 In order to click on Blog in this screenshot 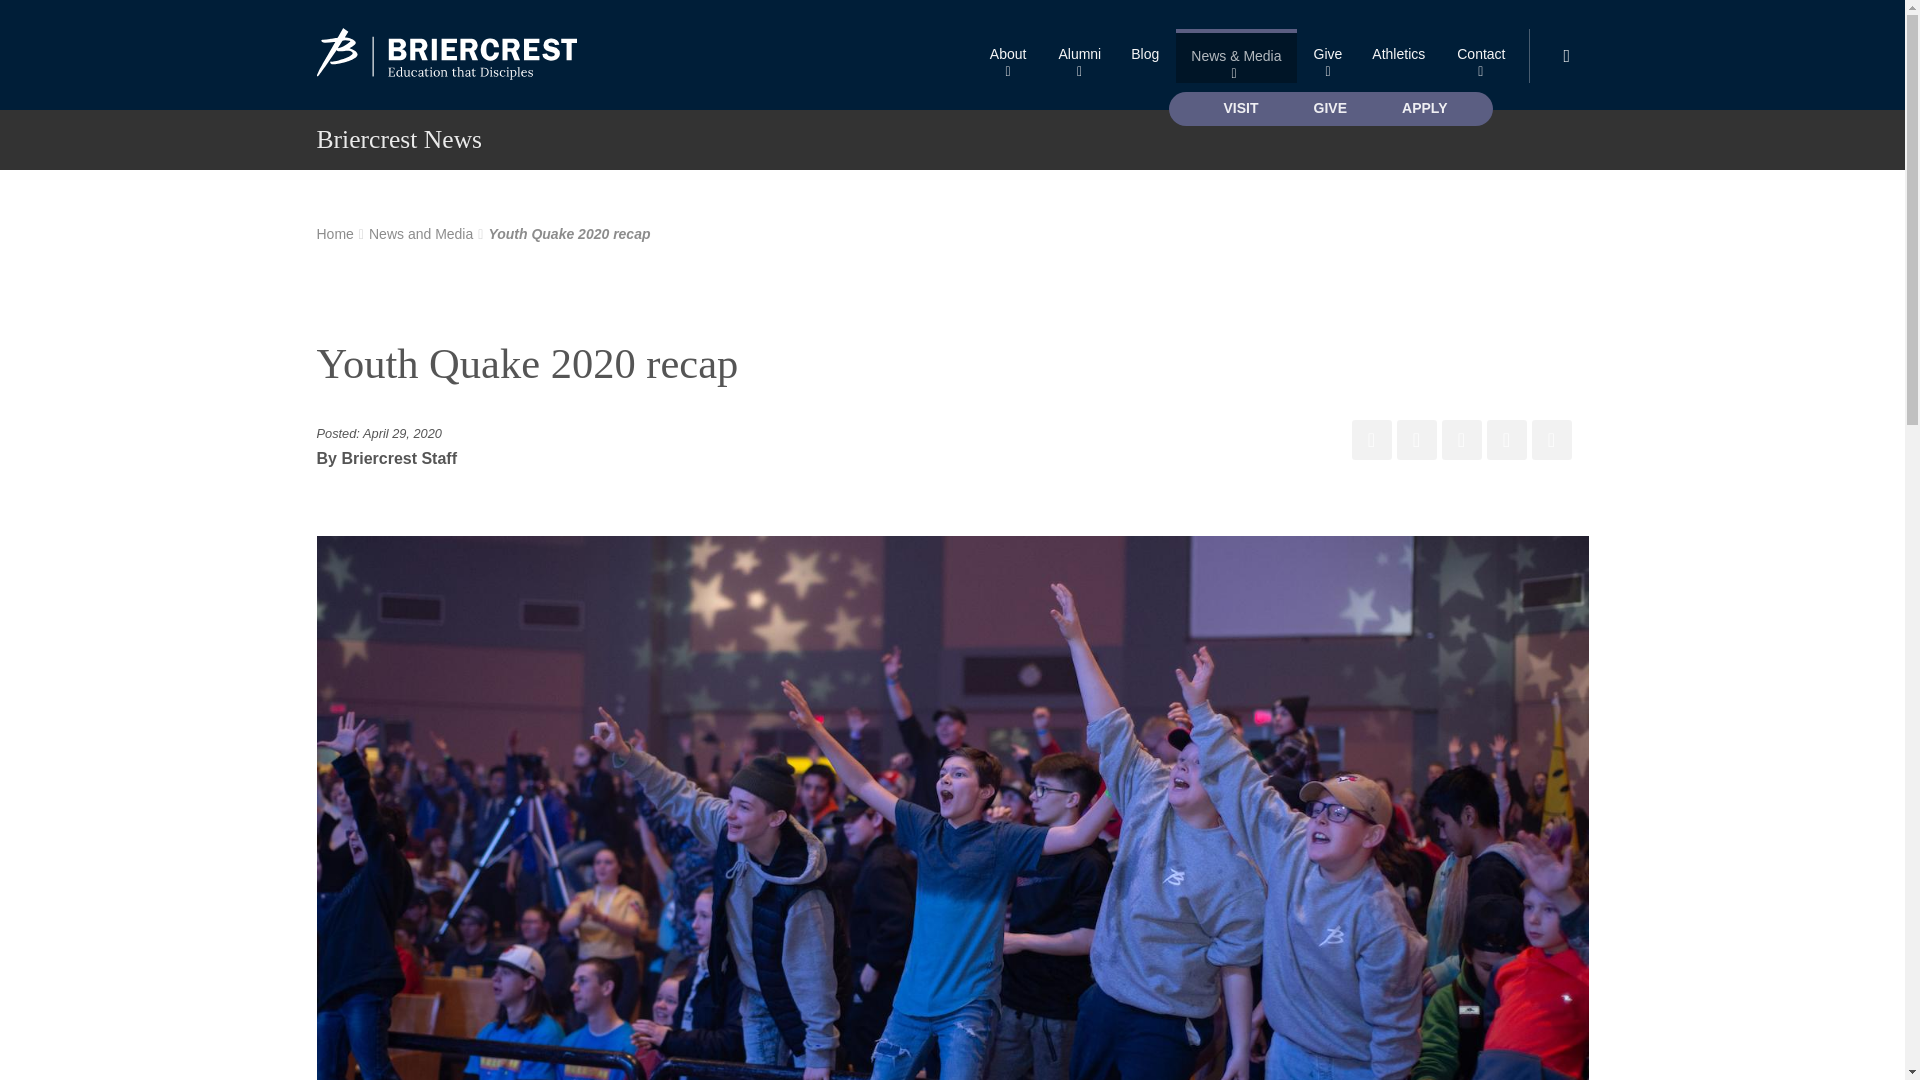, I will do `click(1144, 56)`.